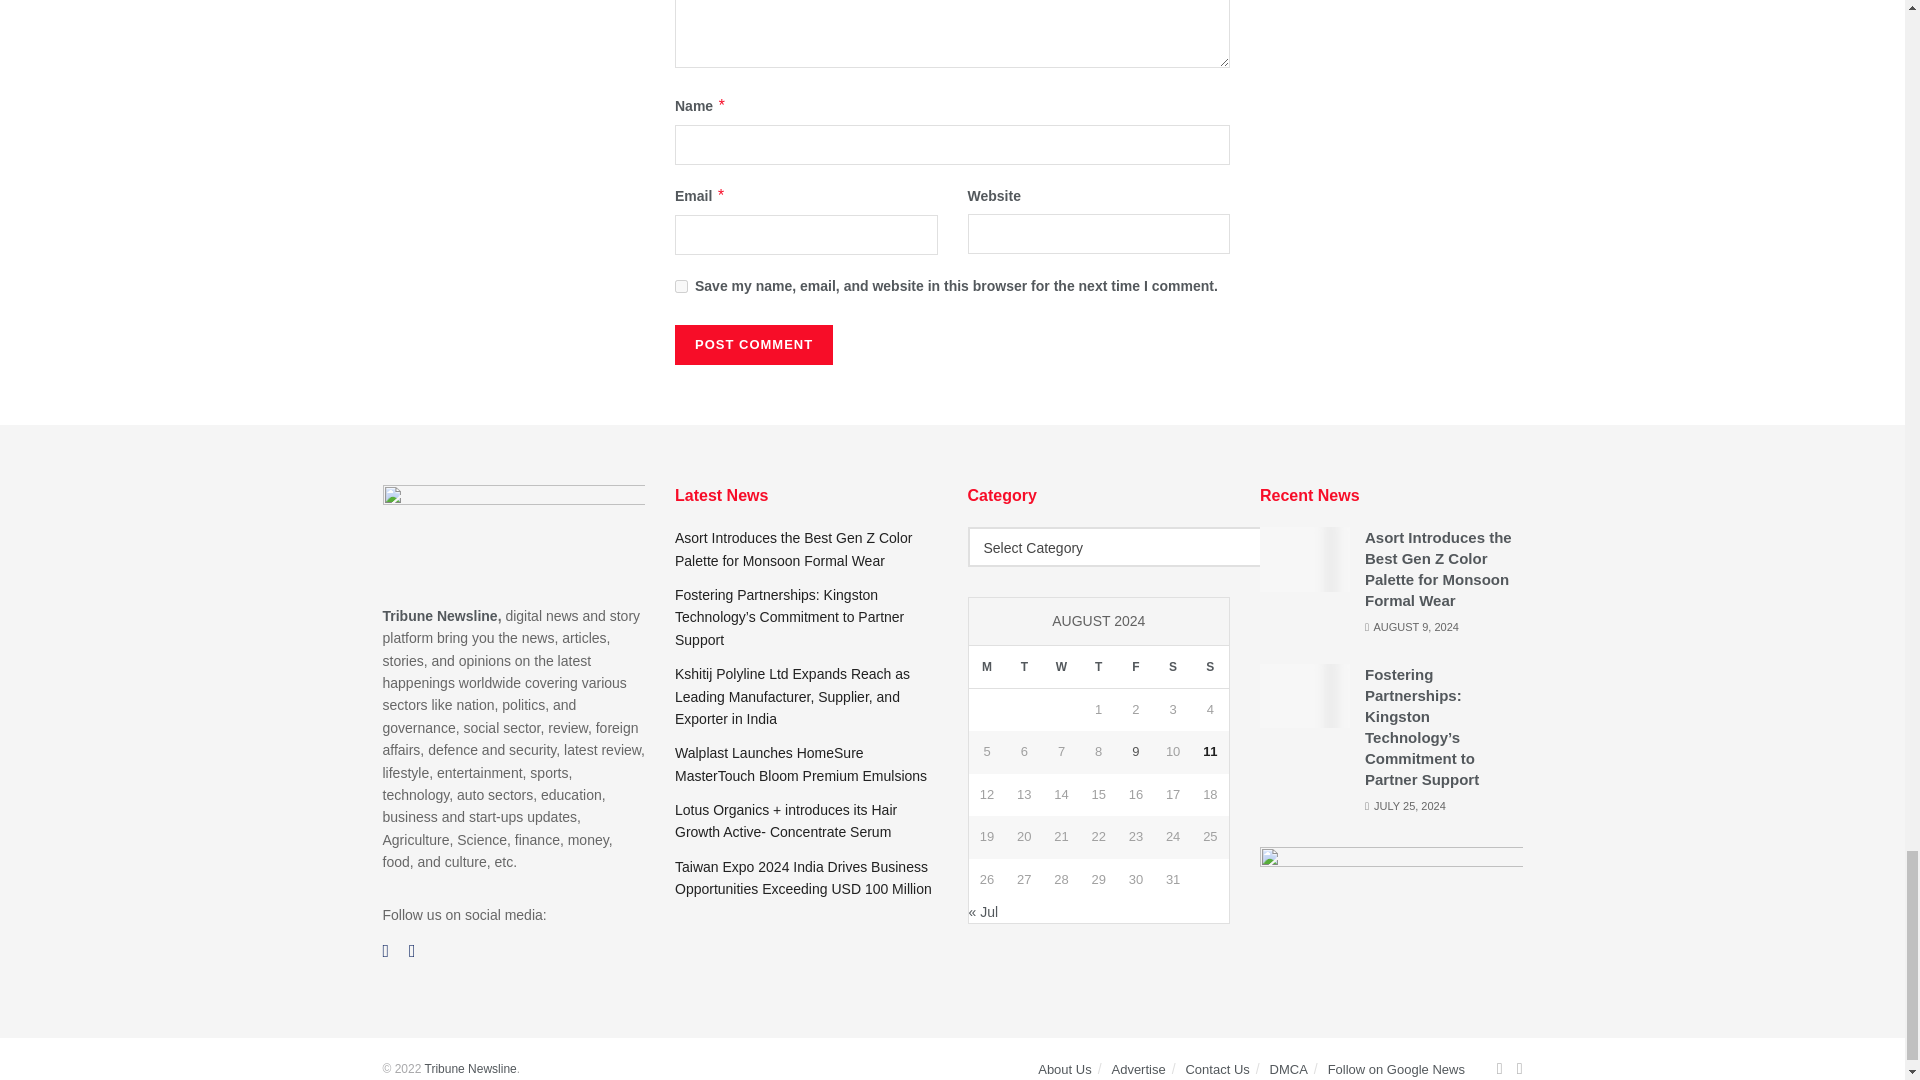 This screenshot has height=1080, width=1920. Describe the element at coordinates (681, 286) in the screenshot. I see `yes` at that location.